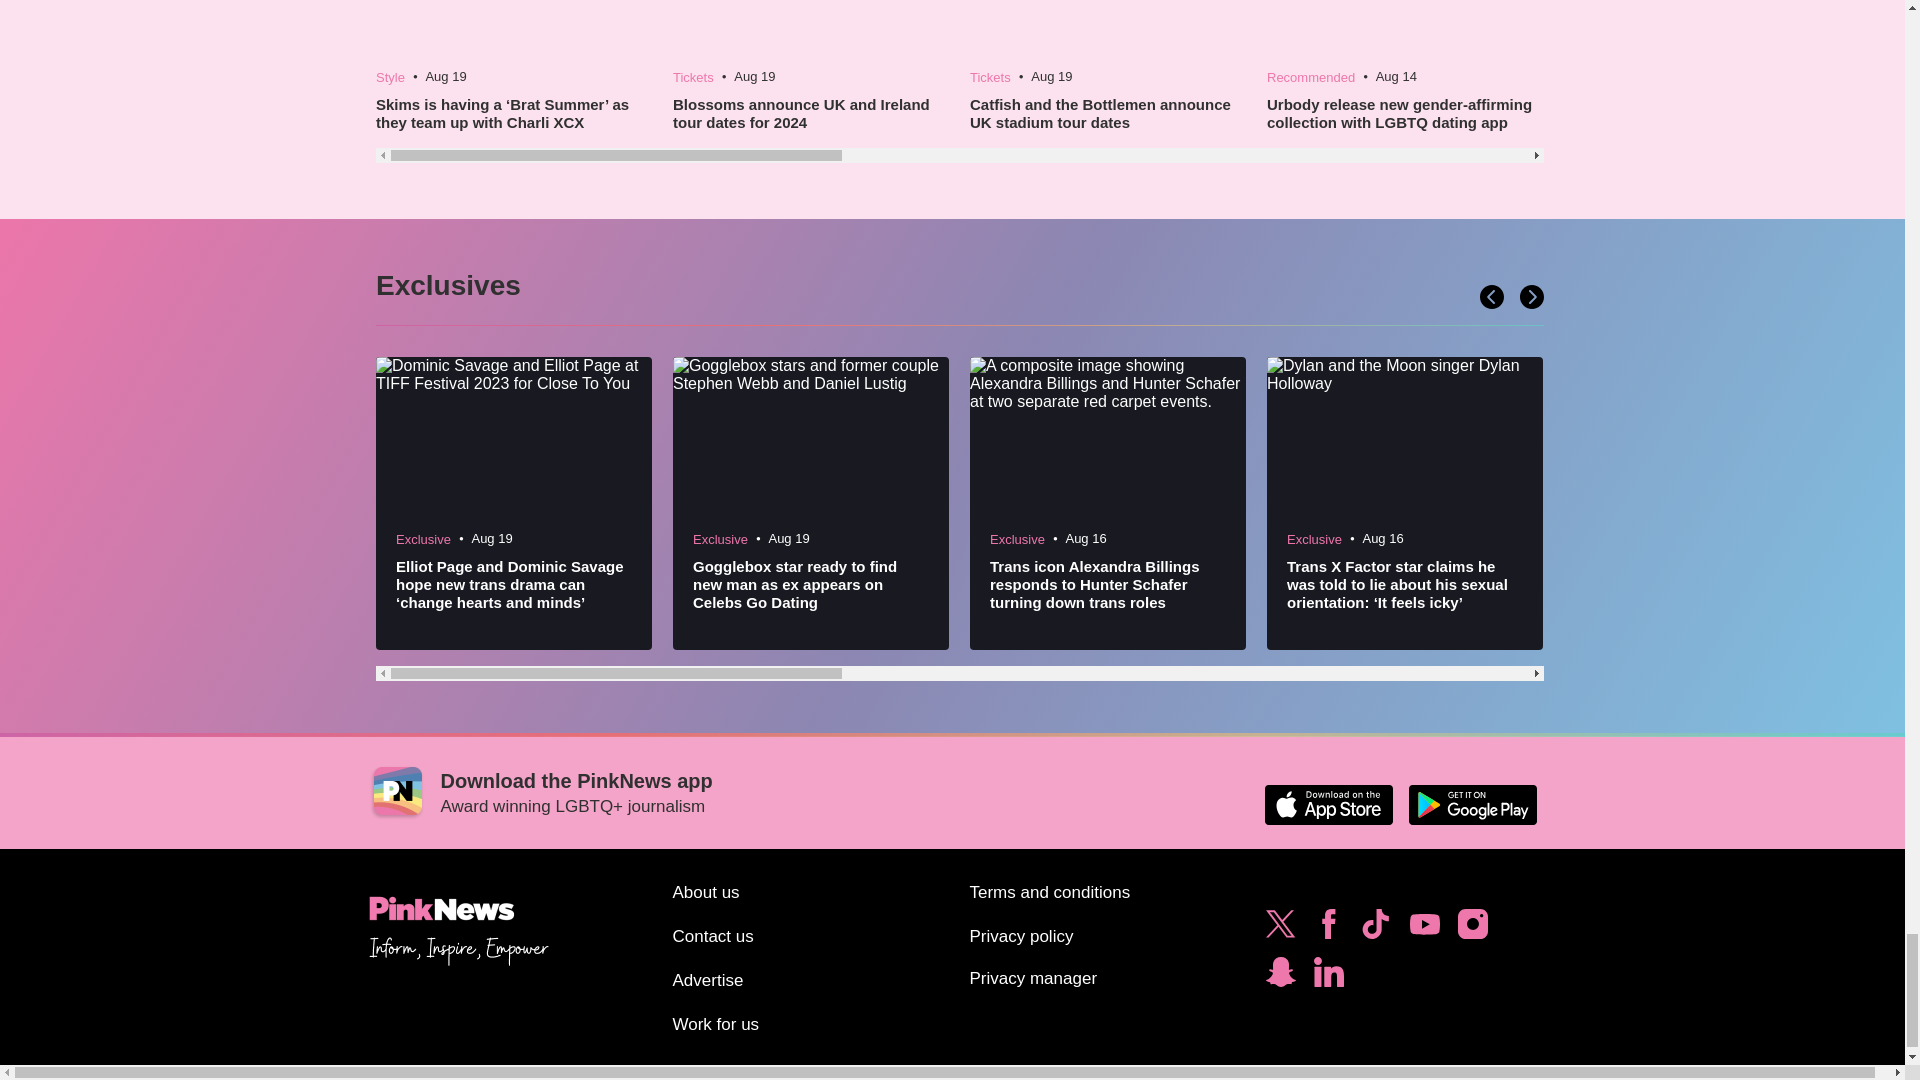  What do you see at coordinates (1472, 805) in the screenshot?
I see `Download the PinkNews app on Google Play` at bounding box center [1472, 805].